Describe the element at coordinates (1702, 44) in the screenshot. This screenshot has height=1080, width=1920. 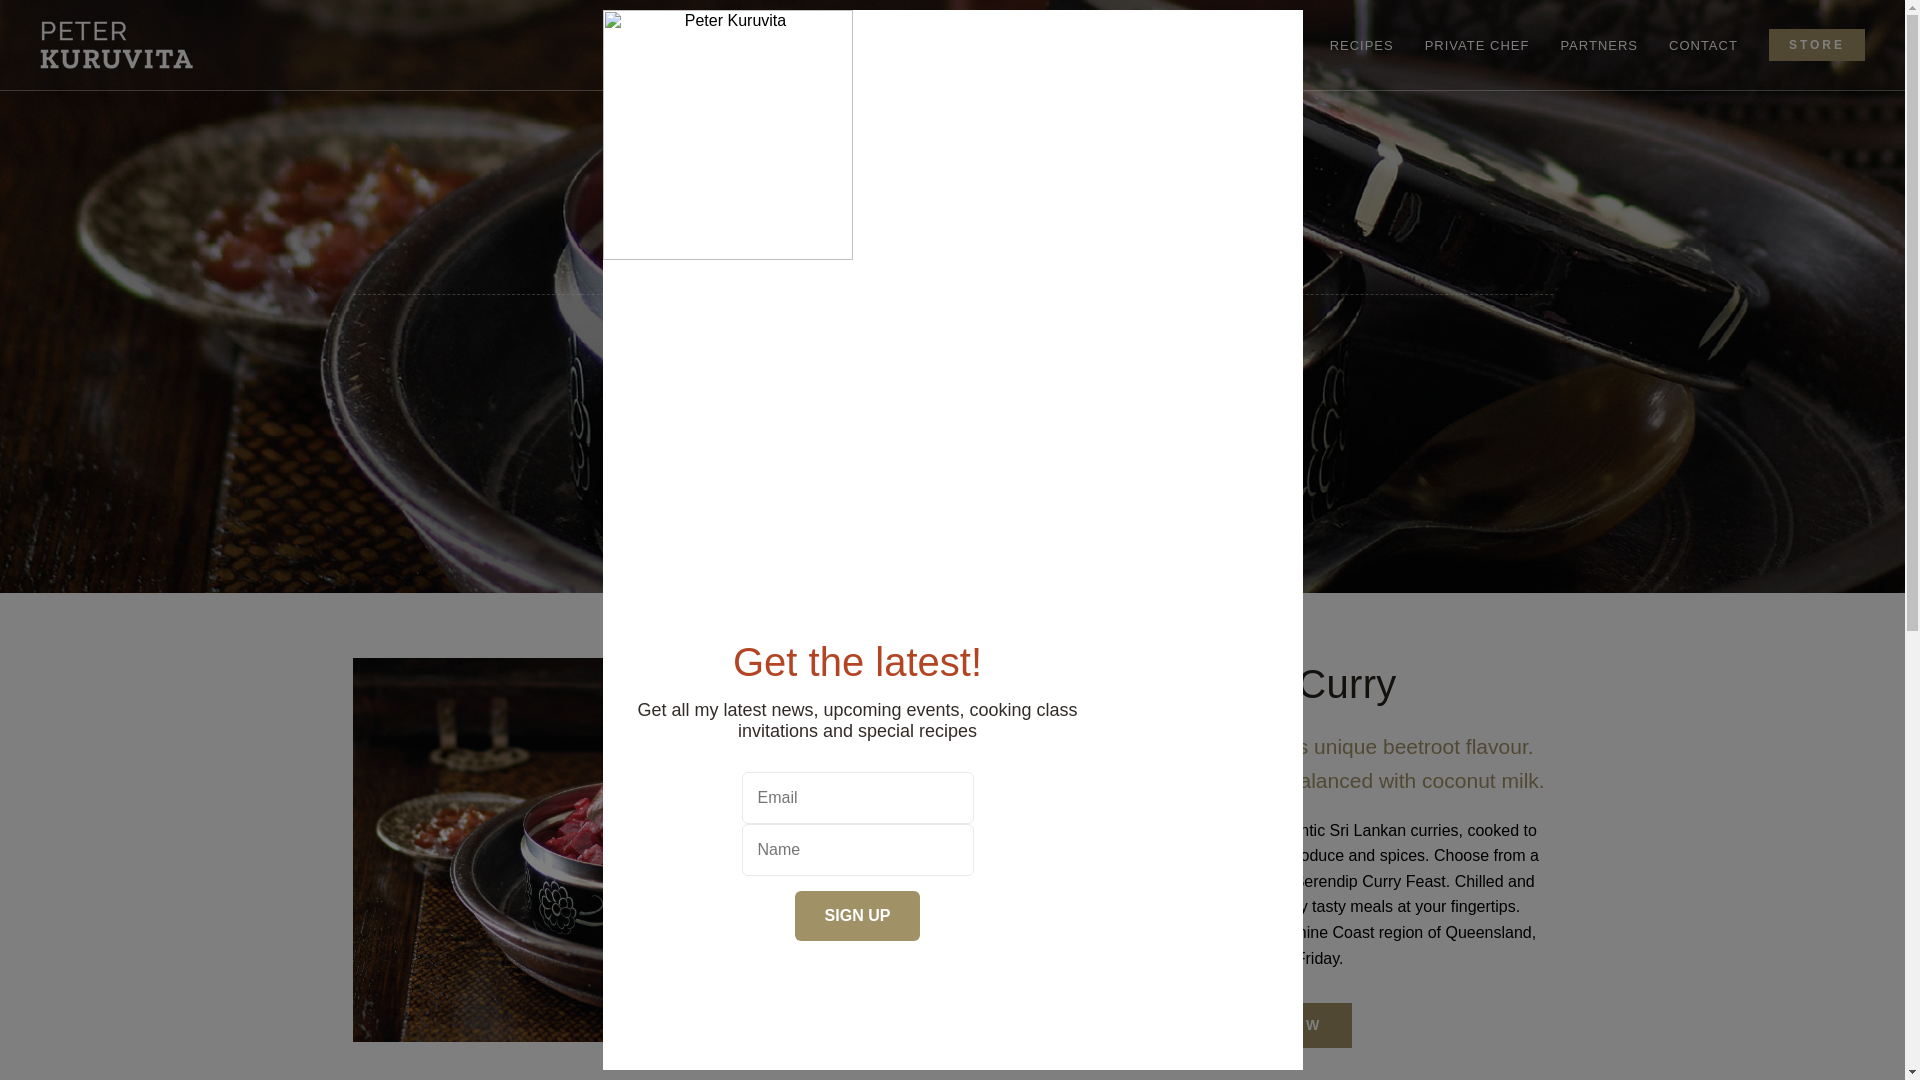
I see `CONTACT` at that location.